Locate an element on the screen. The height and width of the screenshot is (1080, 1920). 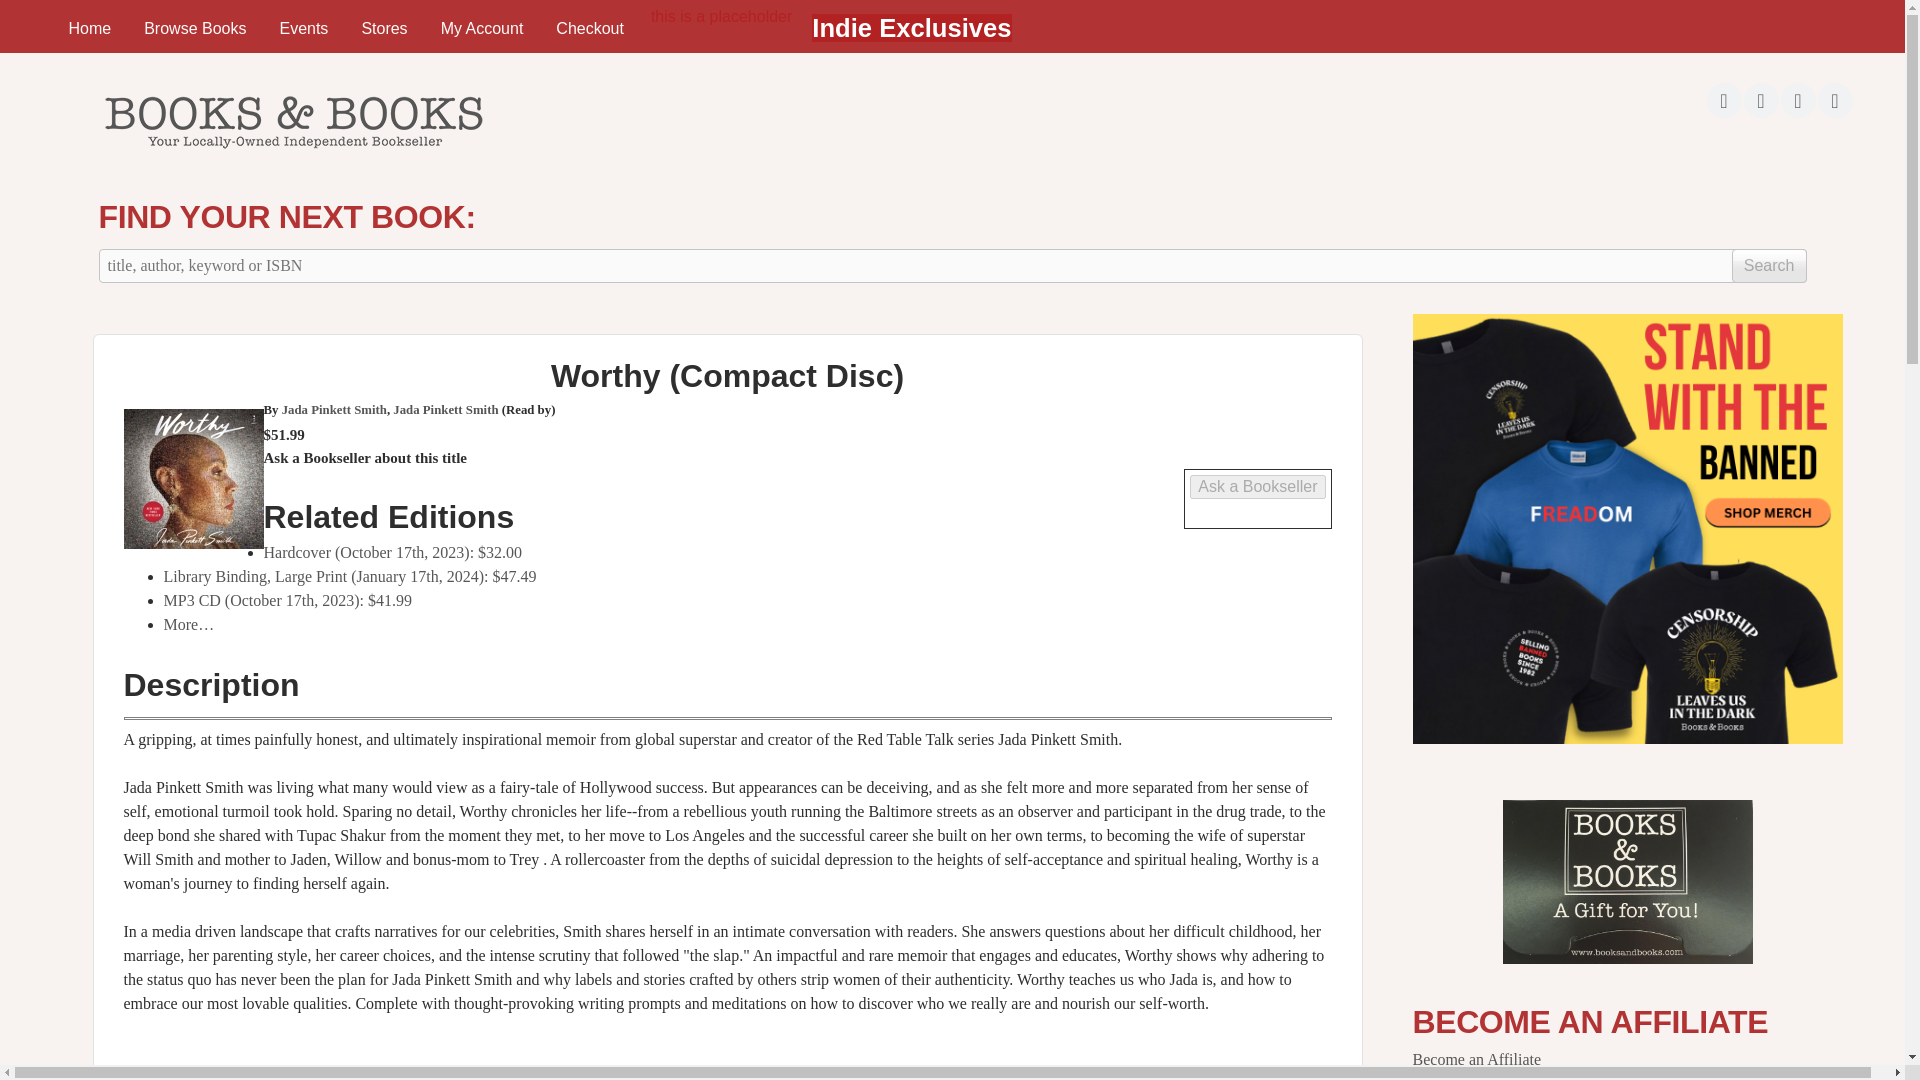
Checkout is located at coordinates (589, 28).